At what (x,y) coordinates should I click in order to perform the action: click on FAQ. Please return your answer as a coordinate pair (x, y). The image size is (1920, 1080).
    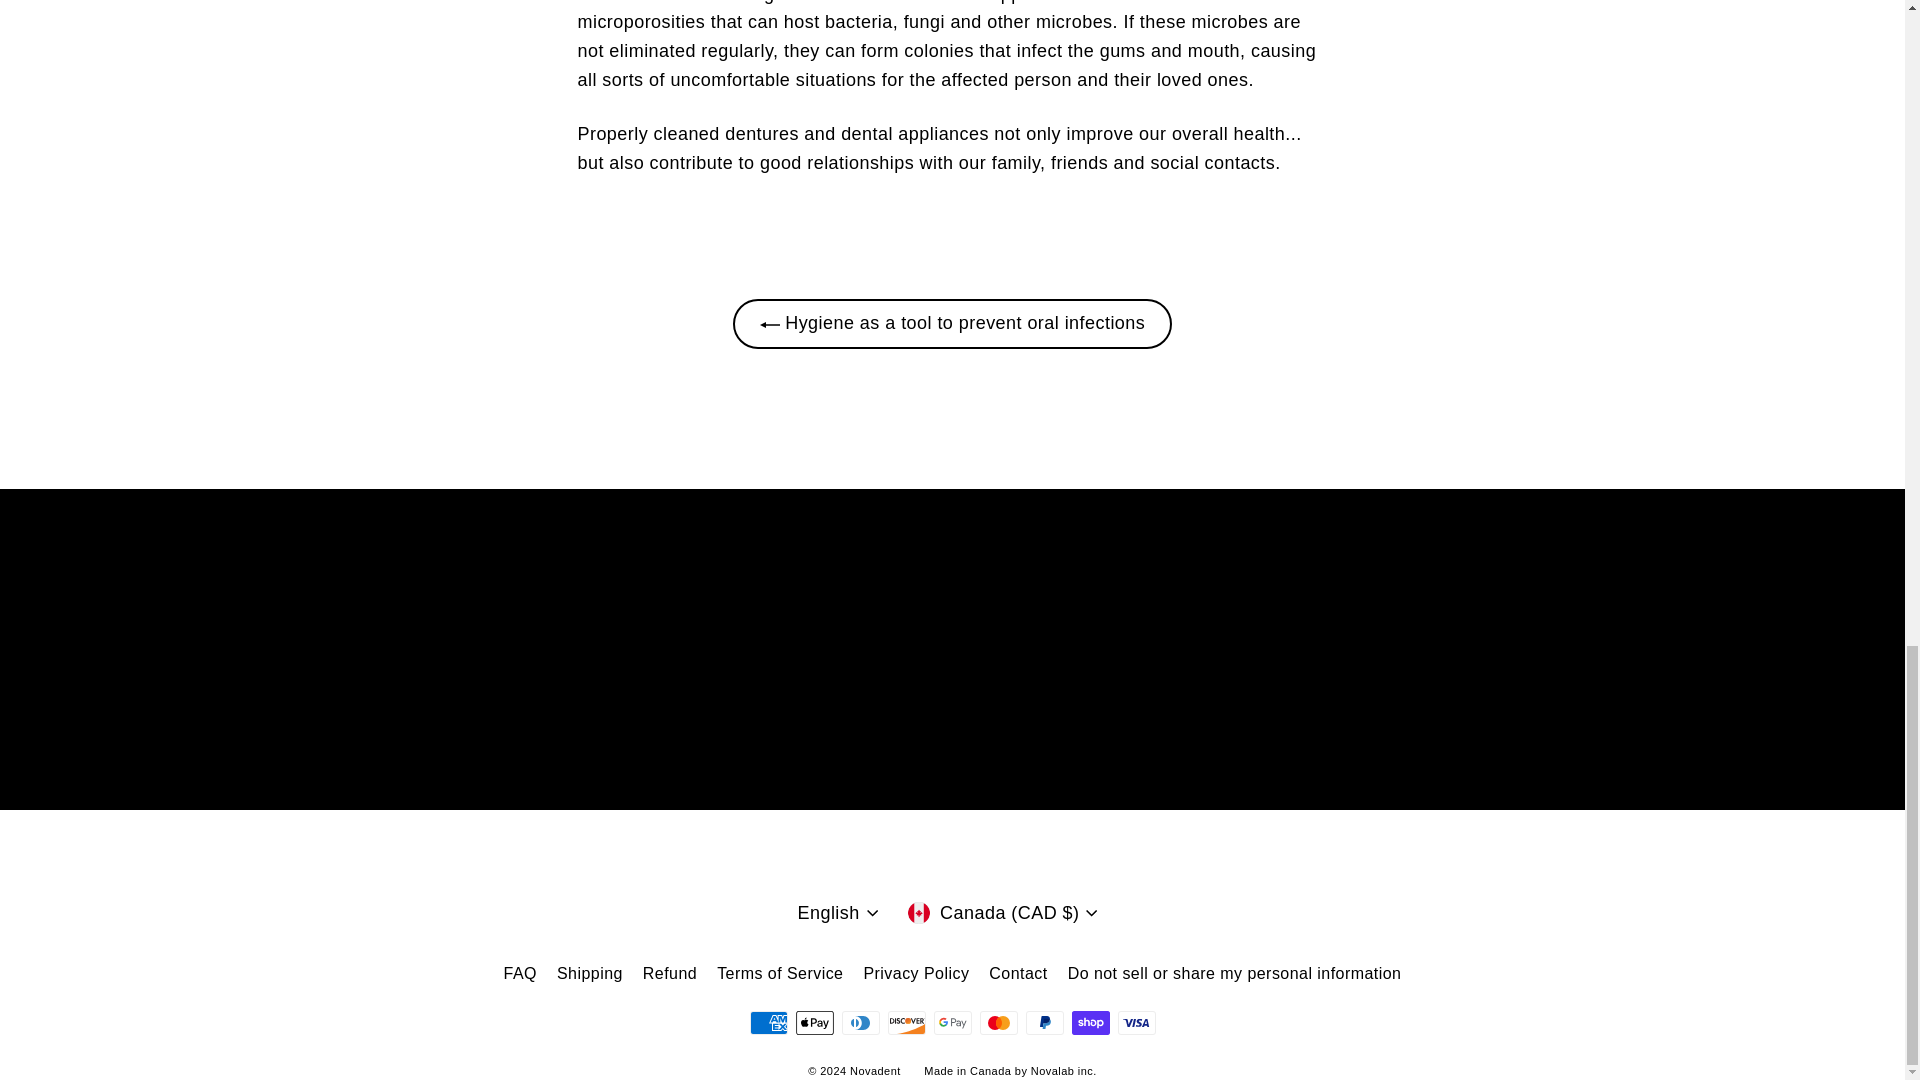
    Looking at the image, I should click on (520, 974).